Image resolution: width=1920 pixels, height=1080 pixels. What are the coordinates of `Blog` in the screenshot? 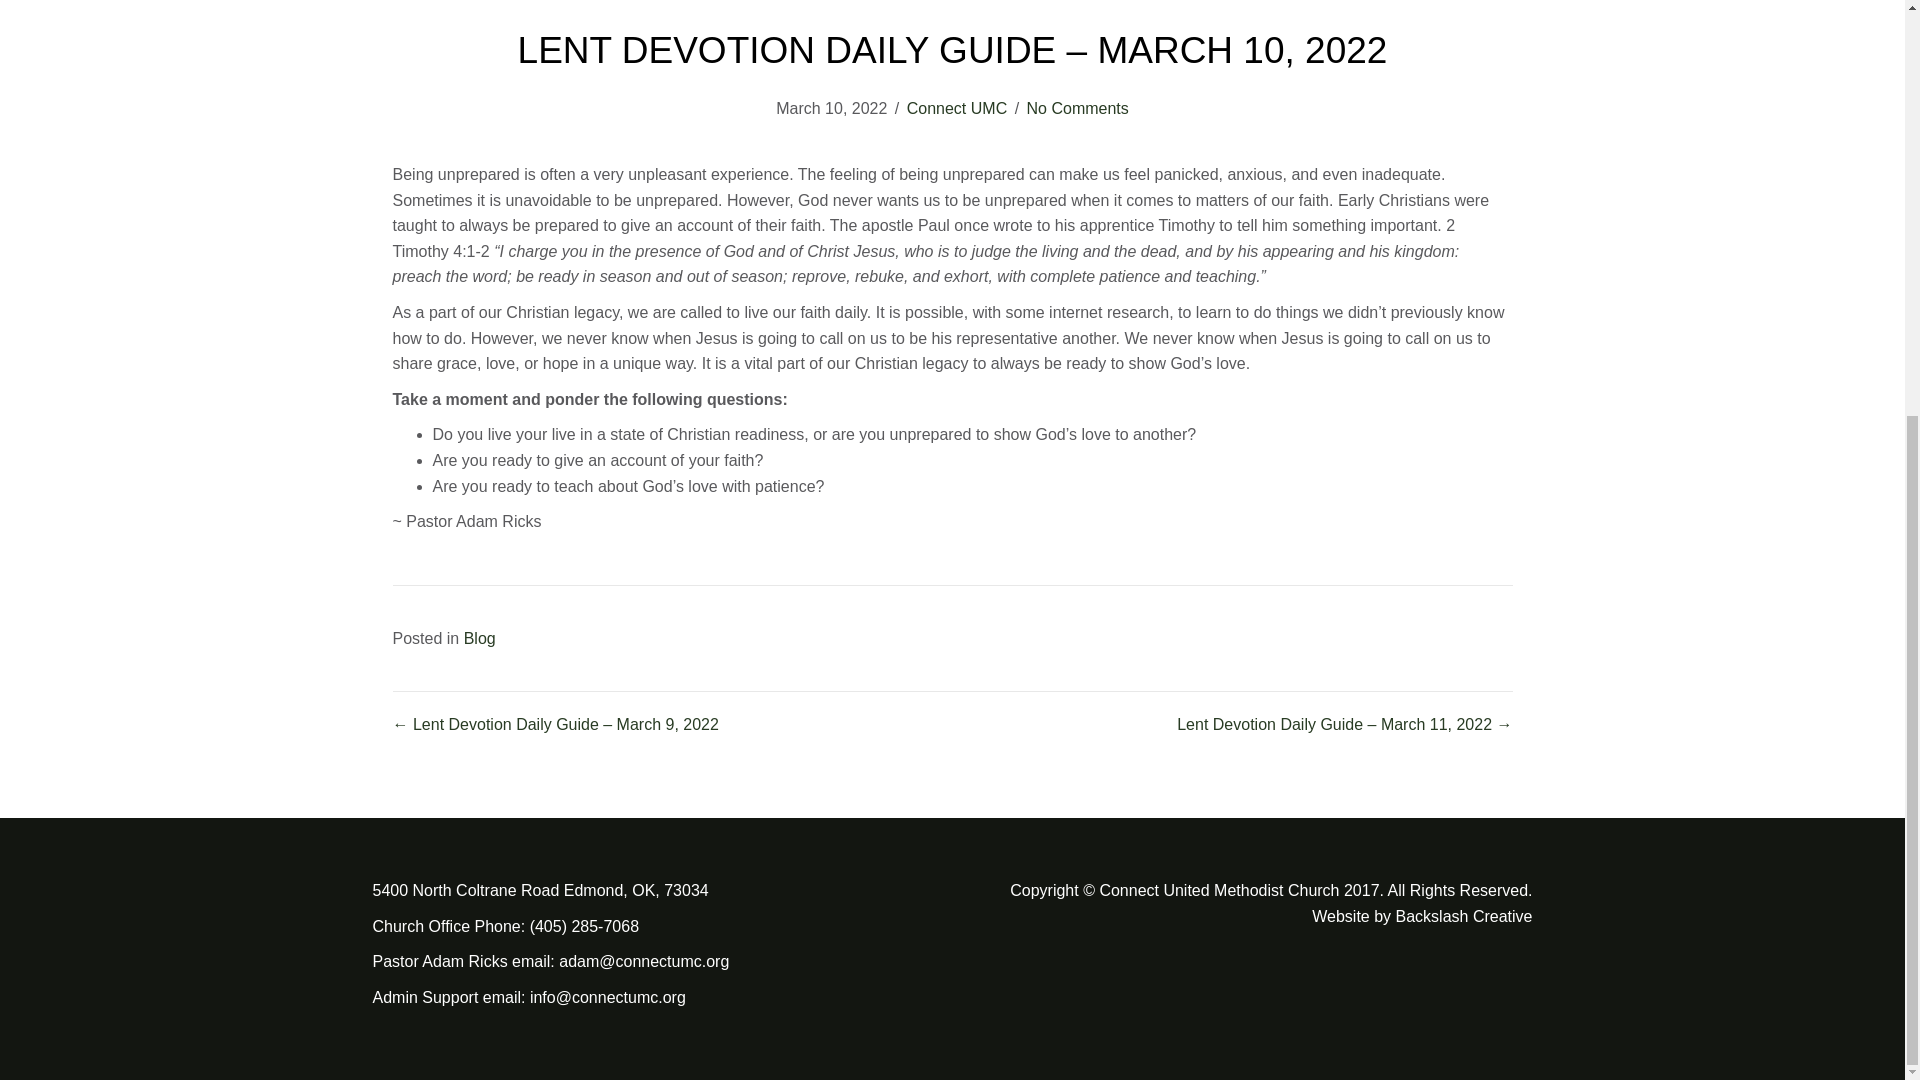 It's located at (480, 638).